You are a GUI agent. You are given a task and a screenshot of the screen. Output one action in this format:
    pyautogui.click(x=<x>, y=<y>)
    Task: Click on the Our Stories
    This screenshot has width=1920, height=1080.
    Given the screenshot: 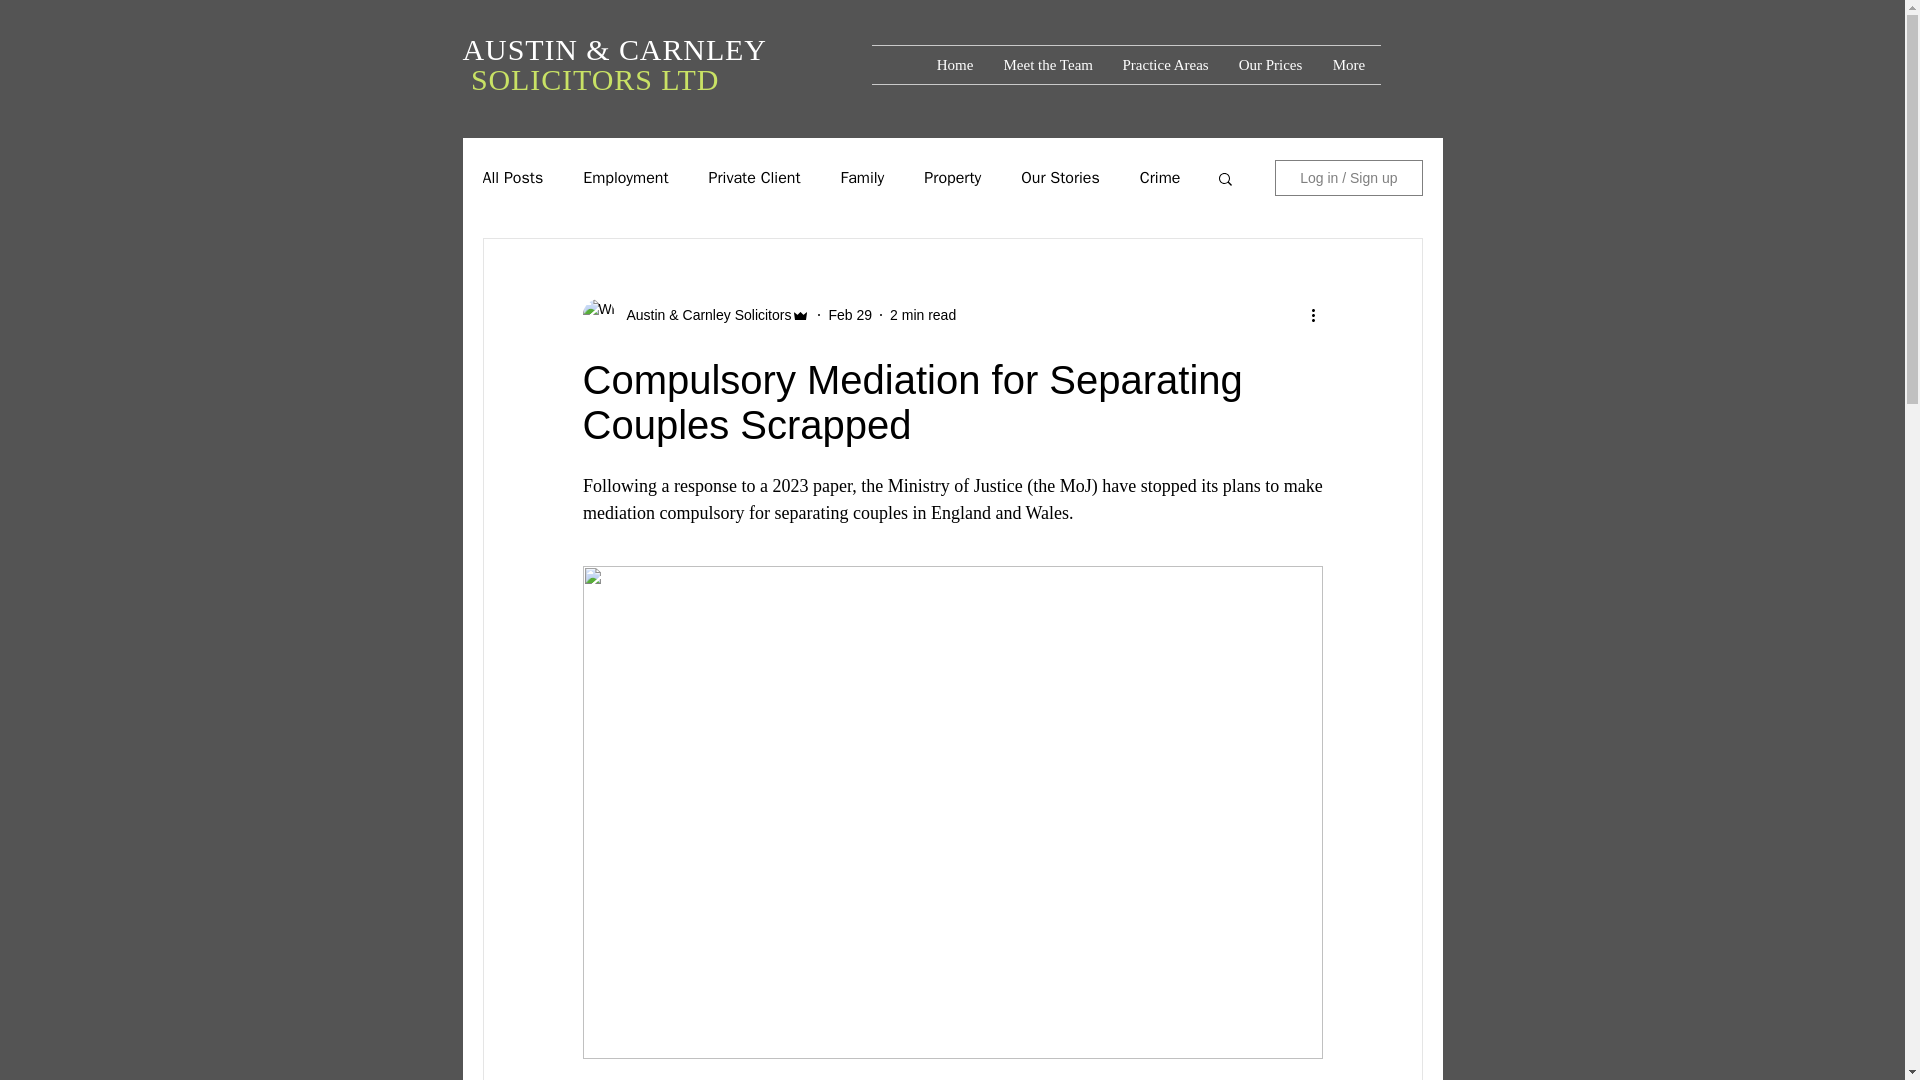 What is the action you would take?
    pyautogui.click(x=1060, y=178)
    